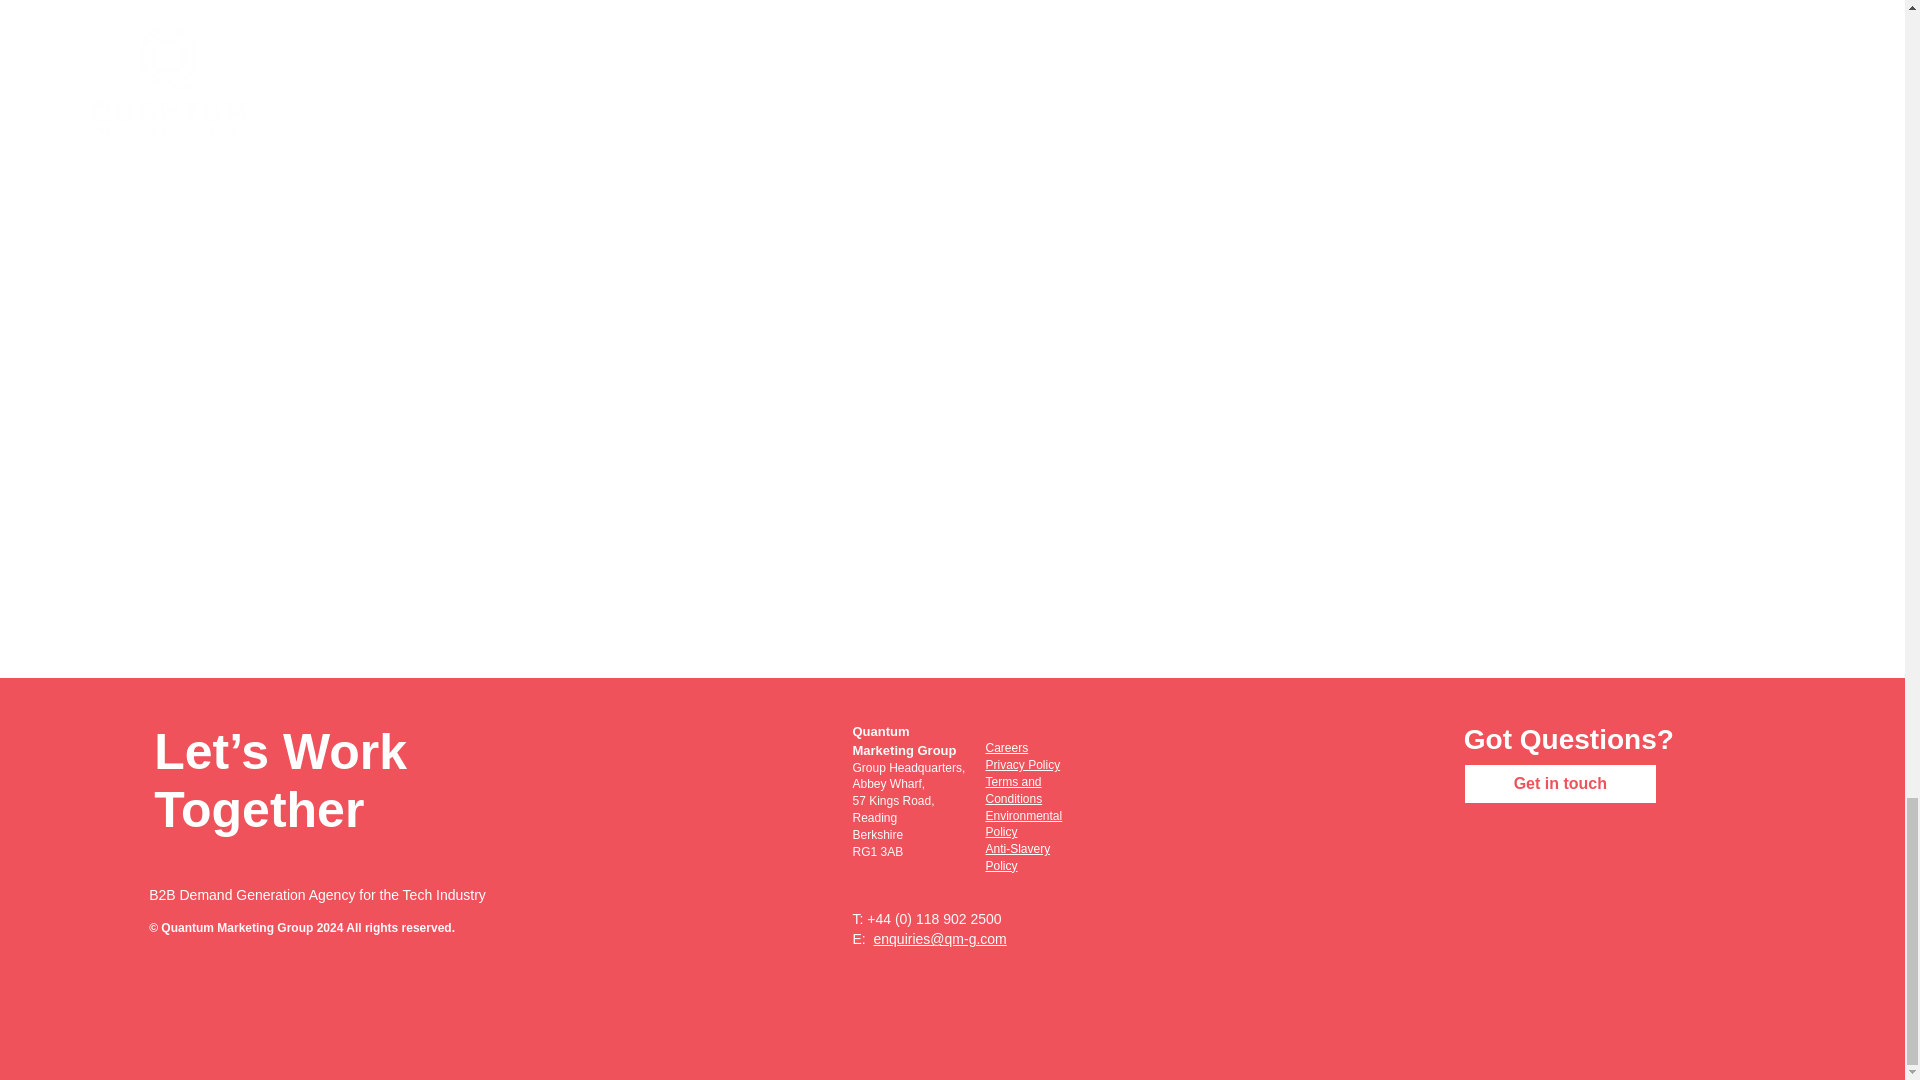 Image resolution: width=1920 pixels, height=1080 pixels. I want to click on Get in touch, so click(1560, 783).